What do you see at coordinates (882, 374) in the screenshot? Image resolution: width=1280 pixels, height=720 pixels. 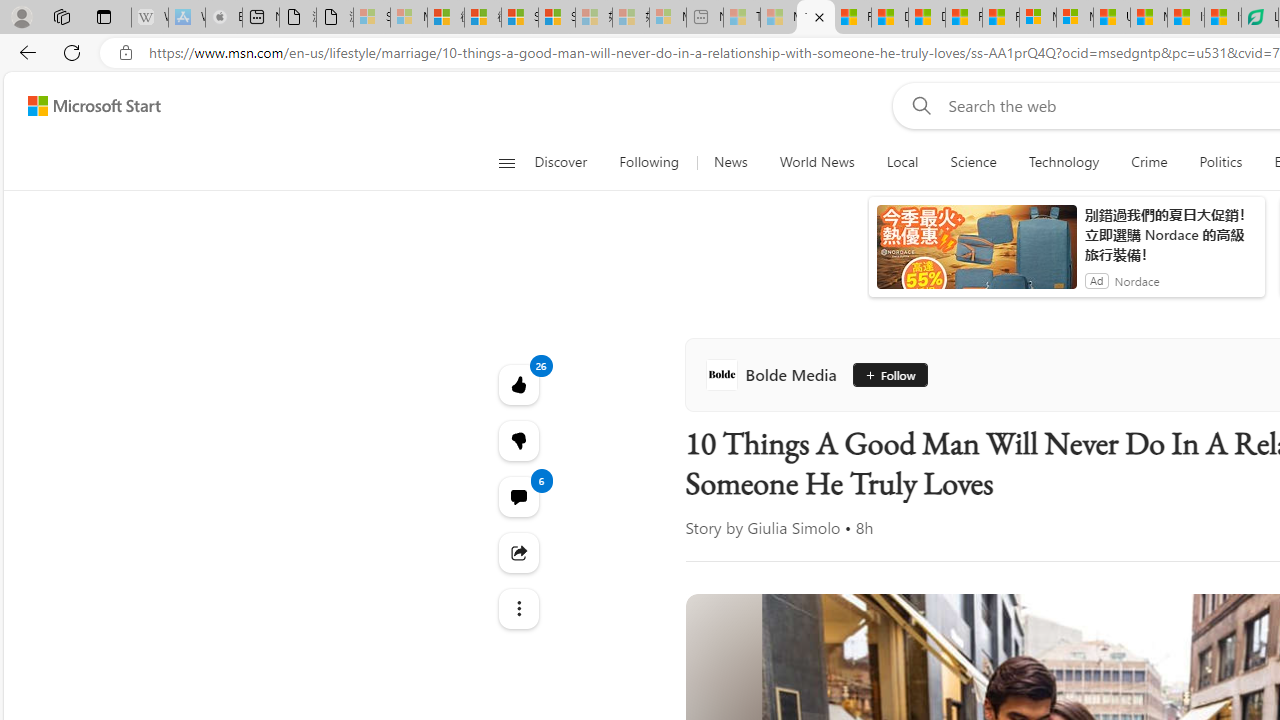 I see `Follow` at bounding box center [882, 374].